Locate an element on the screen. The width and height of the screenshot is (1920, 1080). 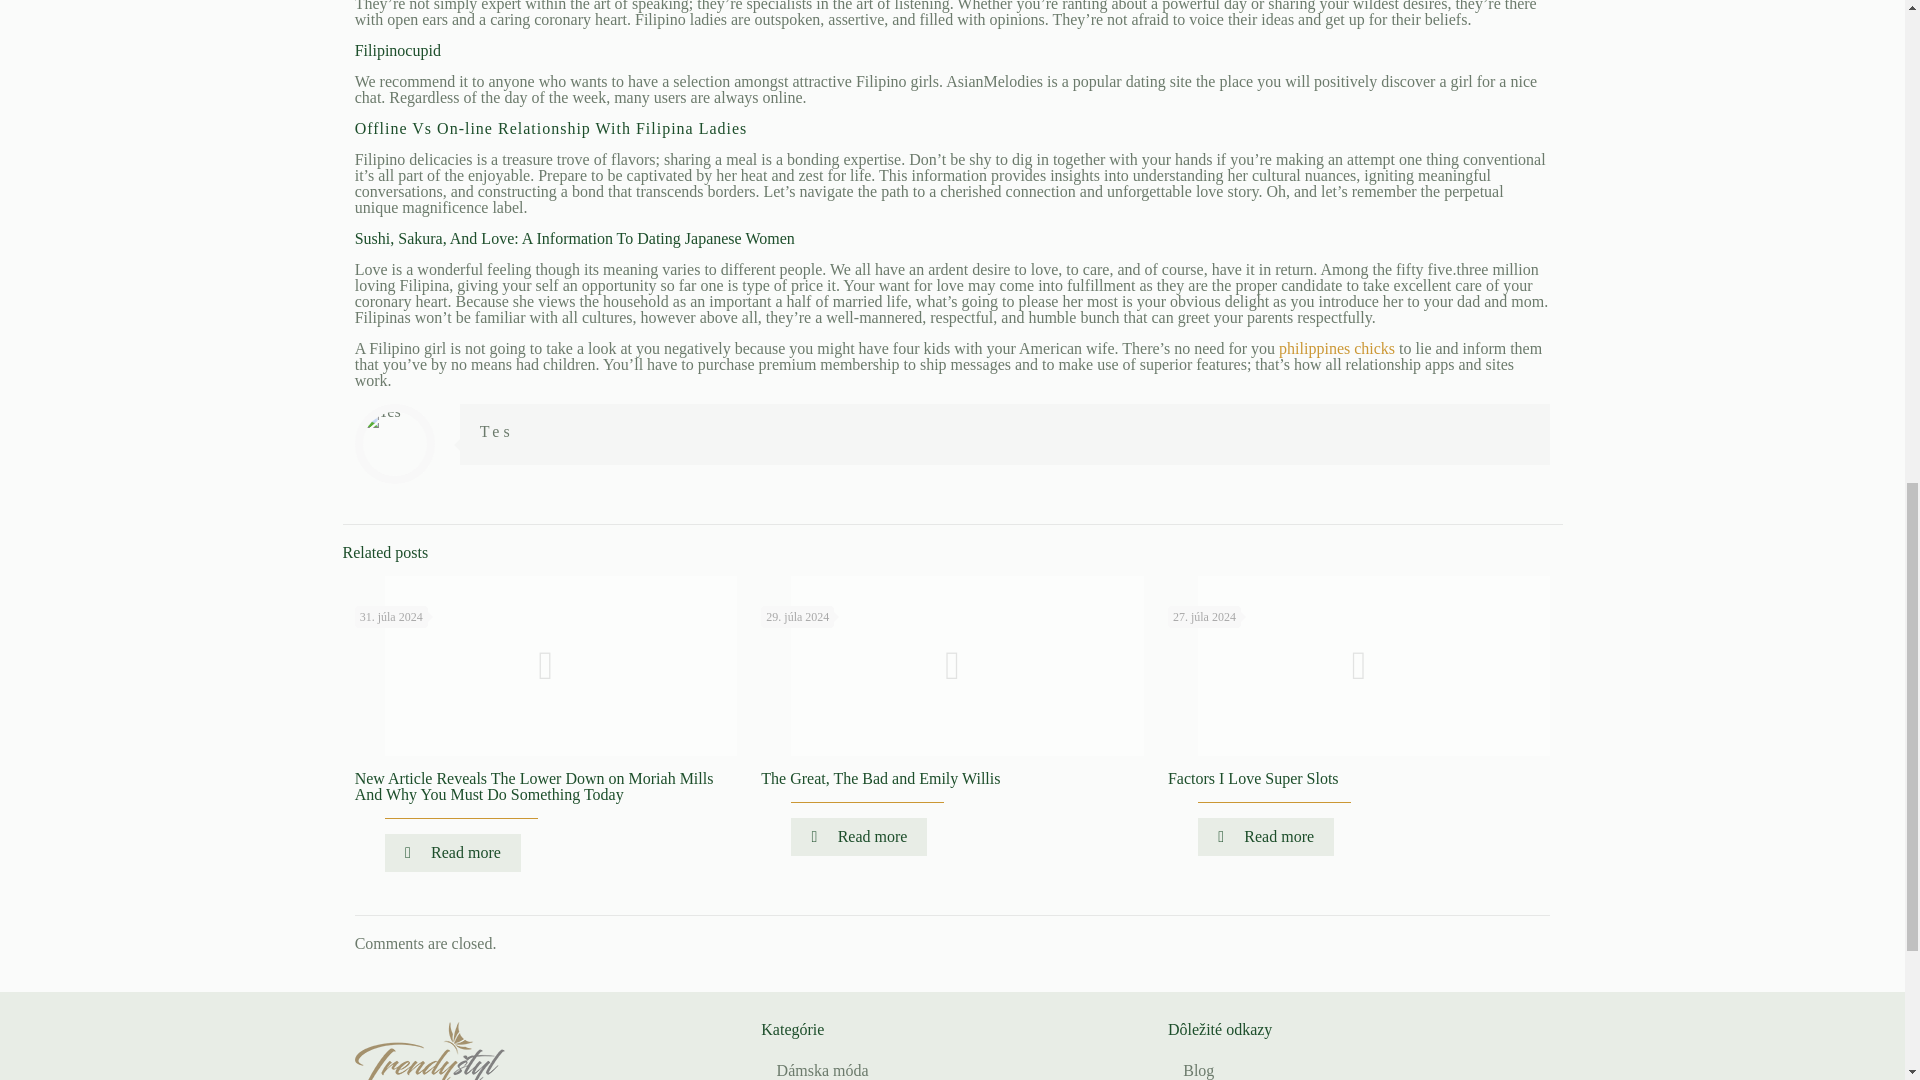
Factors I Love Super Slots is located at coordinates (1252, 778).